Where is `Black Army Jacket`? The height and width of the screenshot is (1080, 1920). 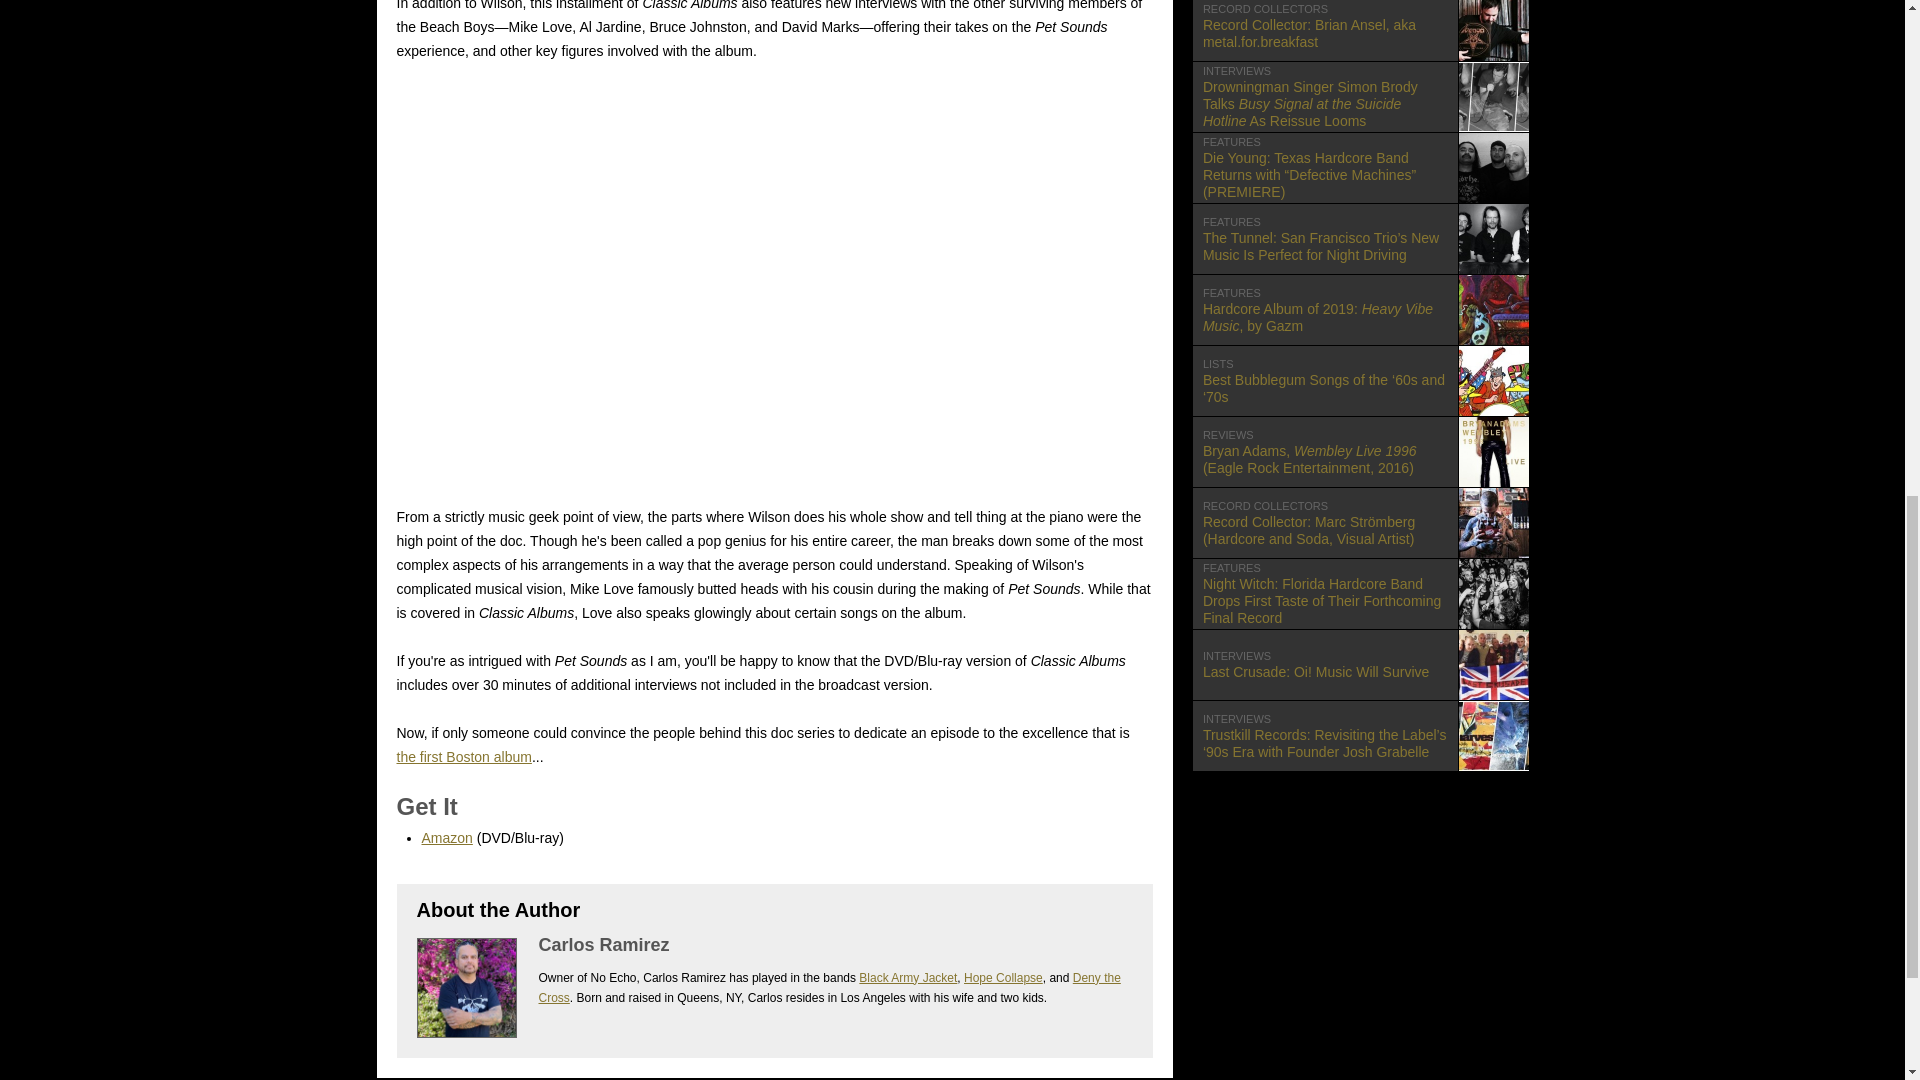
Black Army Jacket is located at coordinates (1360, 310).